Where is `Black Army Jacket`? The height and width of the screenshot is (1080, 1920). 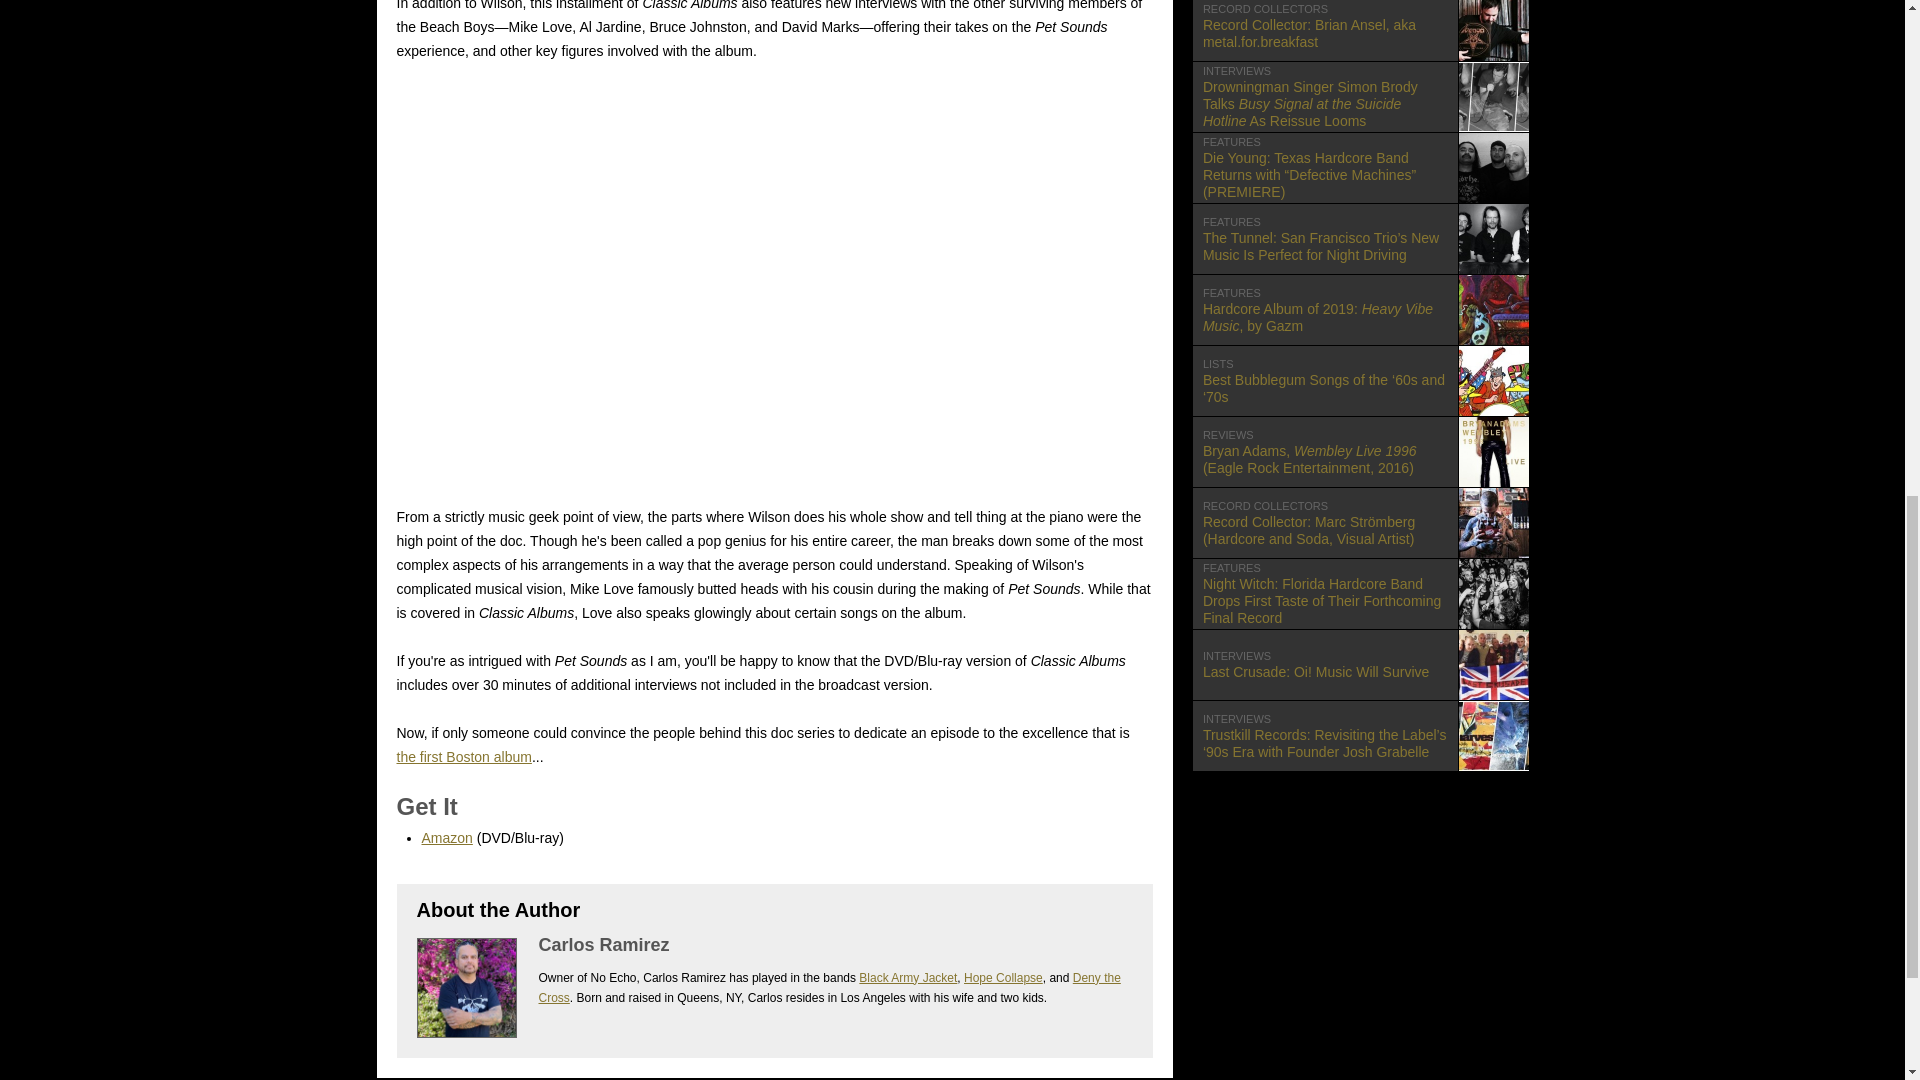
Black Army Jacket is located at coordinates (1360, 310).